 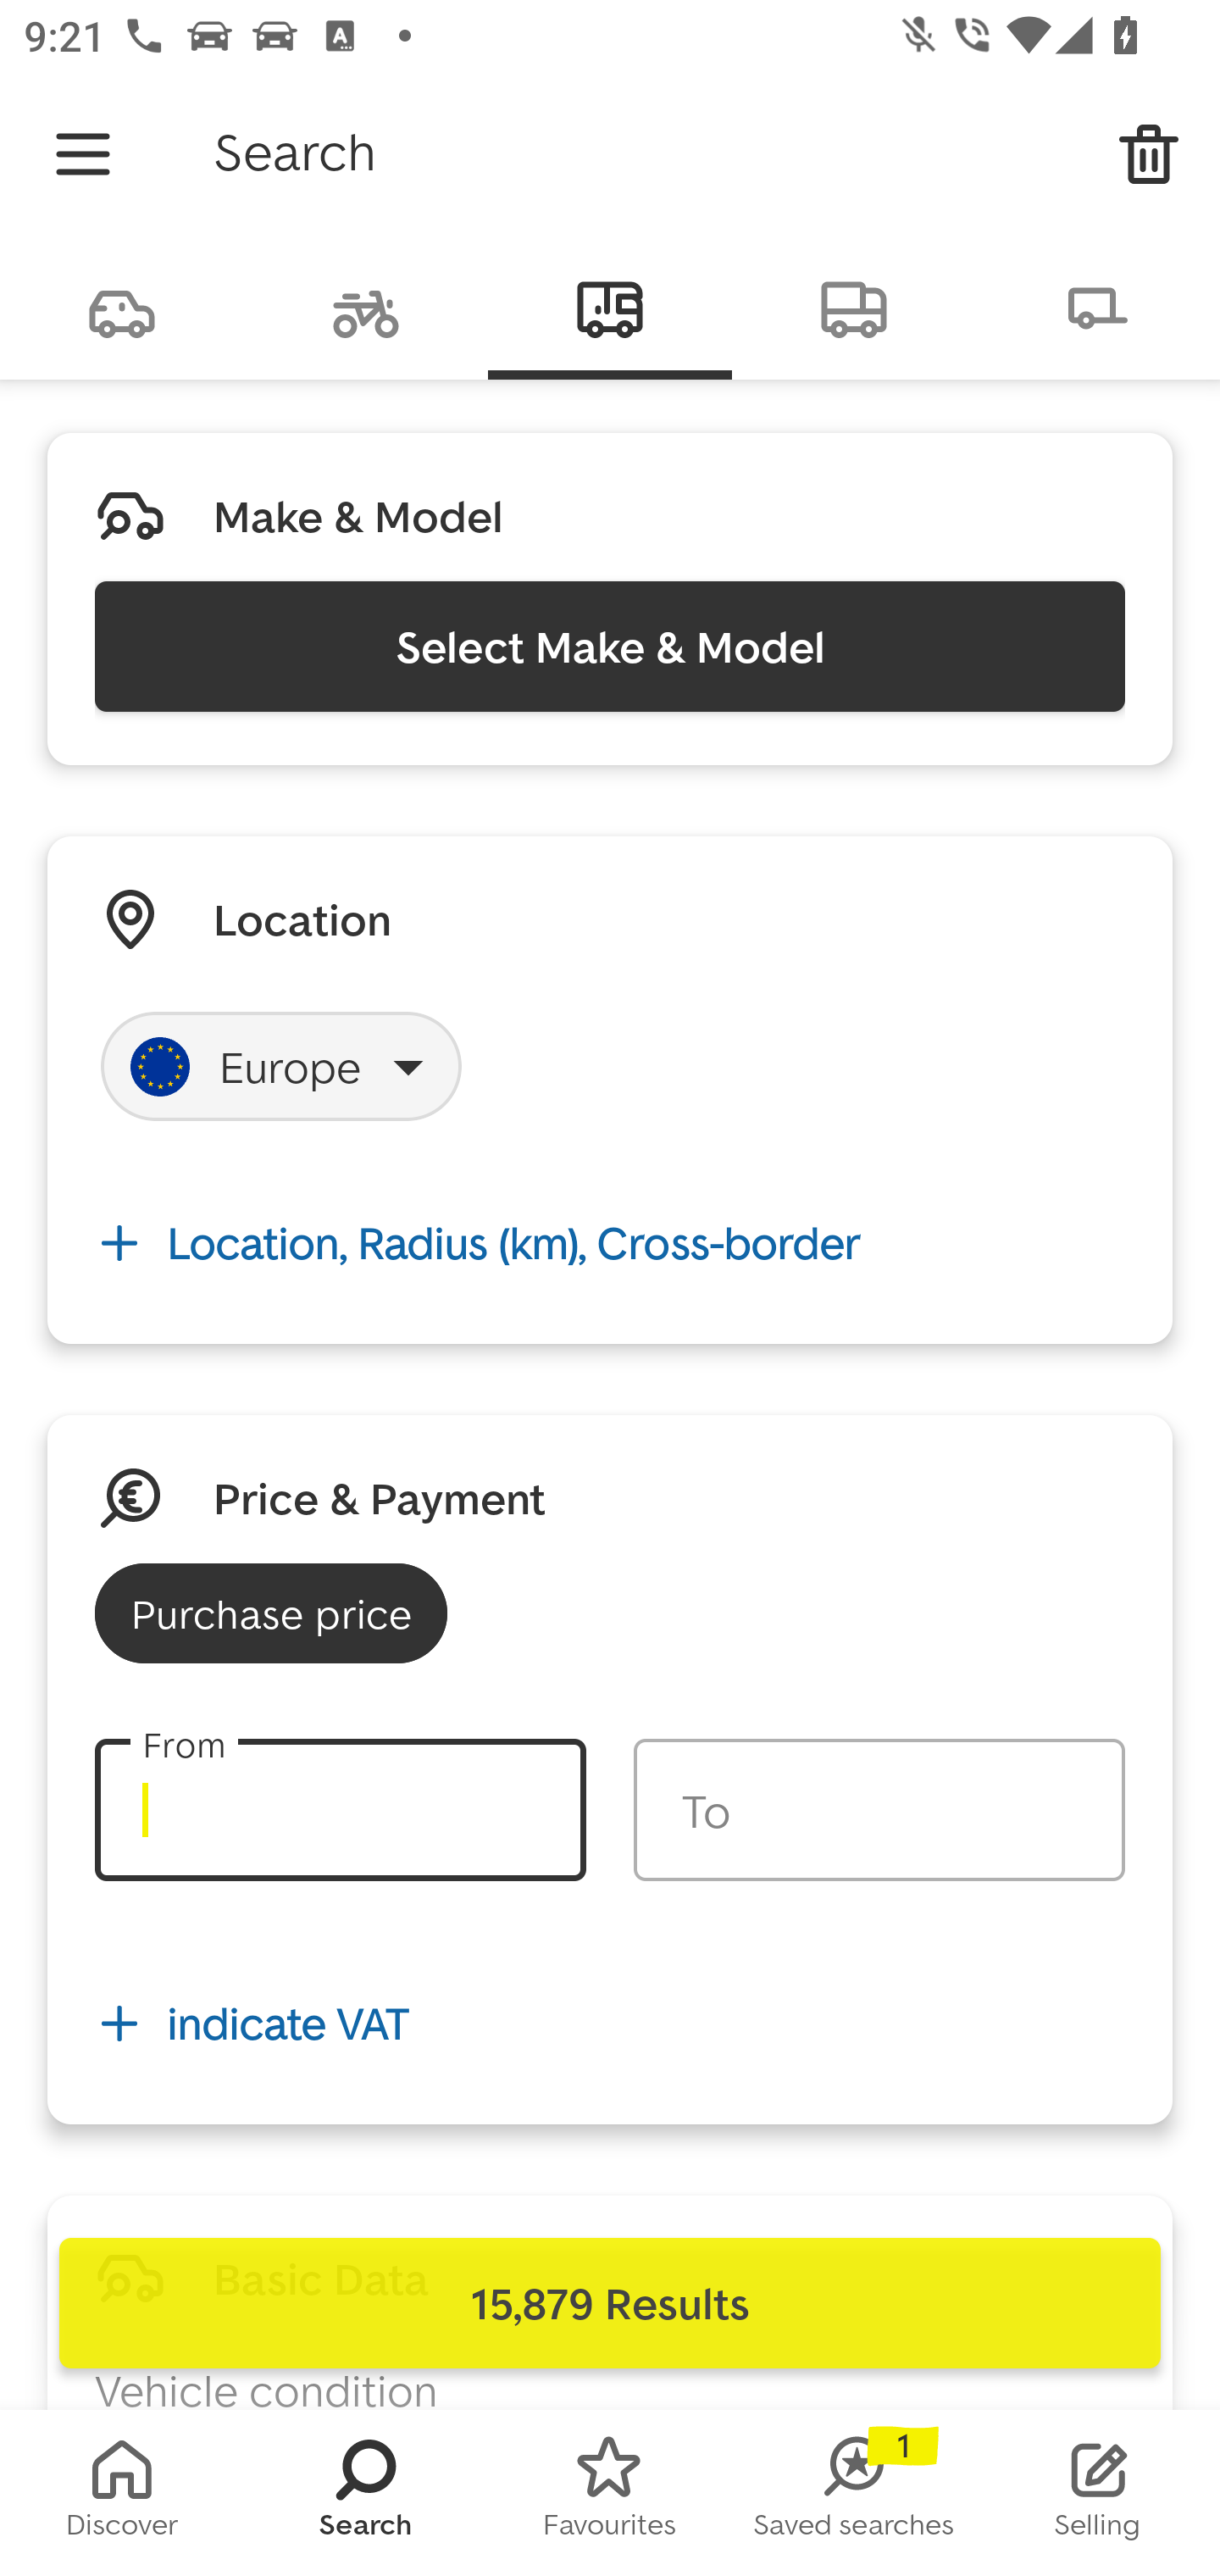 What do you see at coordinates (366, 2493) in the screenshot?
I see `SEARCH Search` at bounding box center [366, 2493].